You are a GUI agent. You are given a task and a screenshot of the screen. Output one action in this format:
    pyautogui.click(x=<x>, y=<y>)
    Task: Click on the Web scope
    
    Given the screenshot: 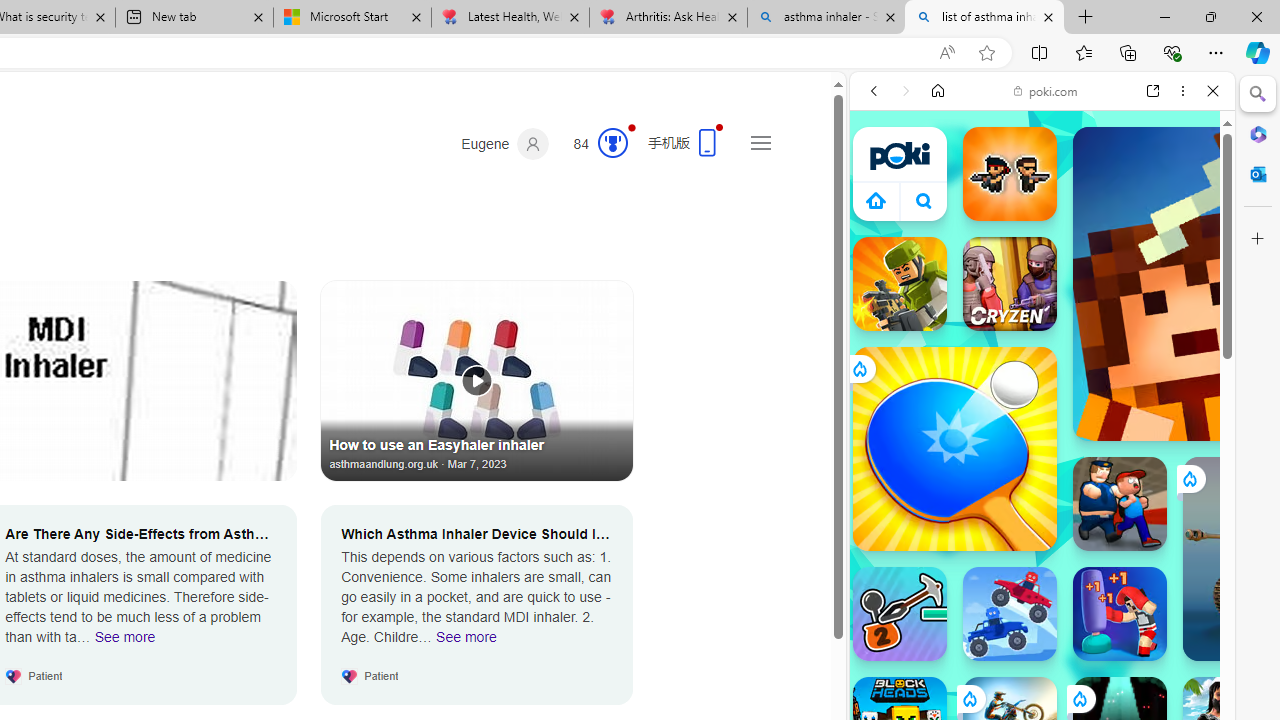 What is the action you would take?
    pyautogui.click(x=882, y=180)
    